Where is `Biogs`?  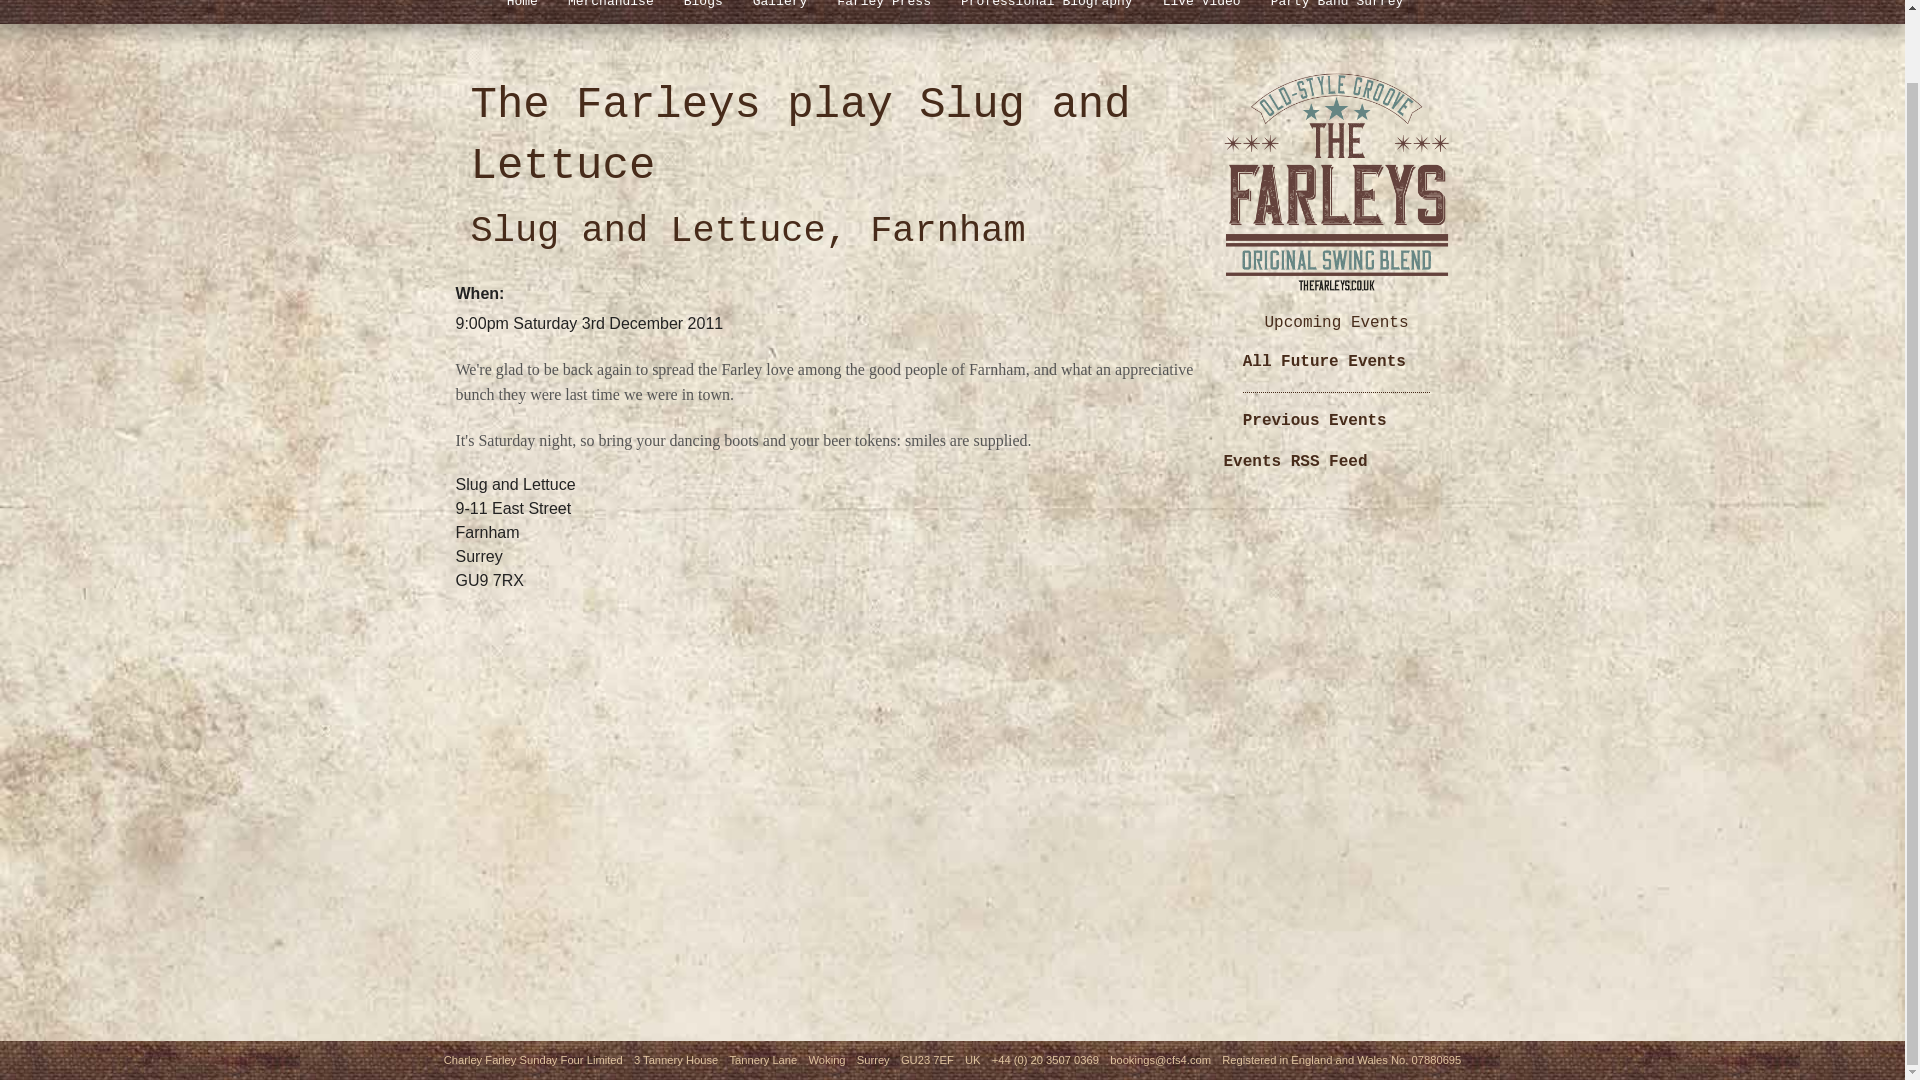 Biogs is located at coordinates (702, 12).